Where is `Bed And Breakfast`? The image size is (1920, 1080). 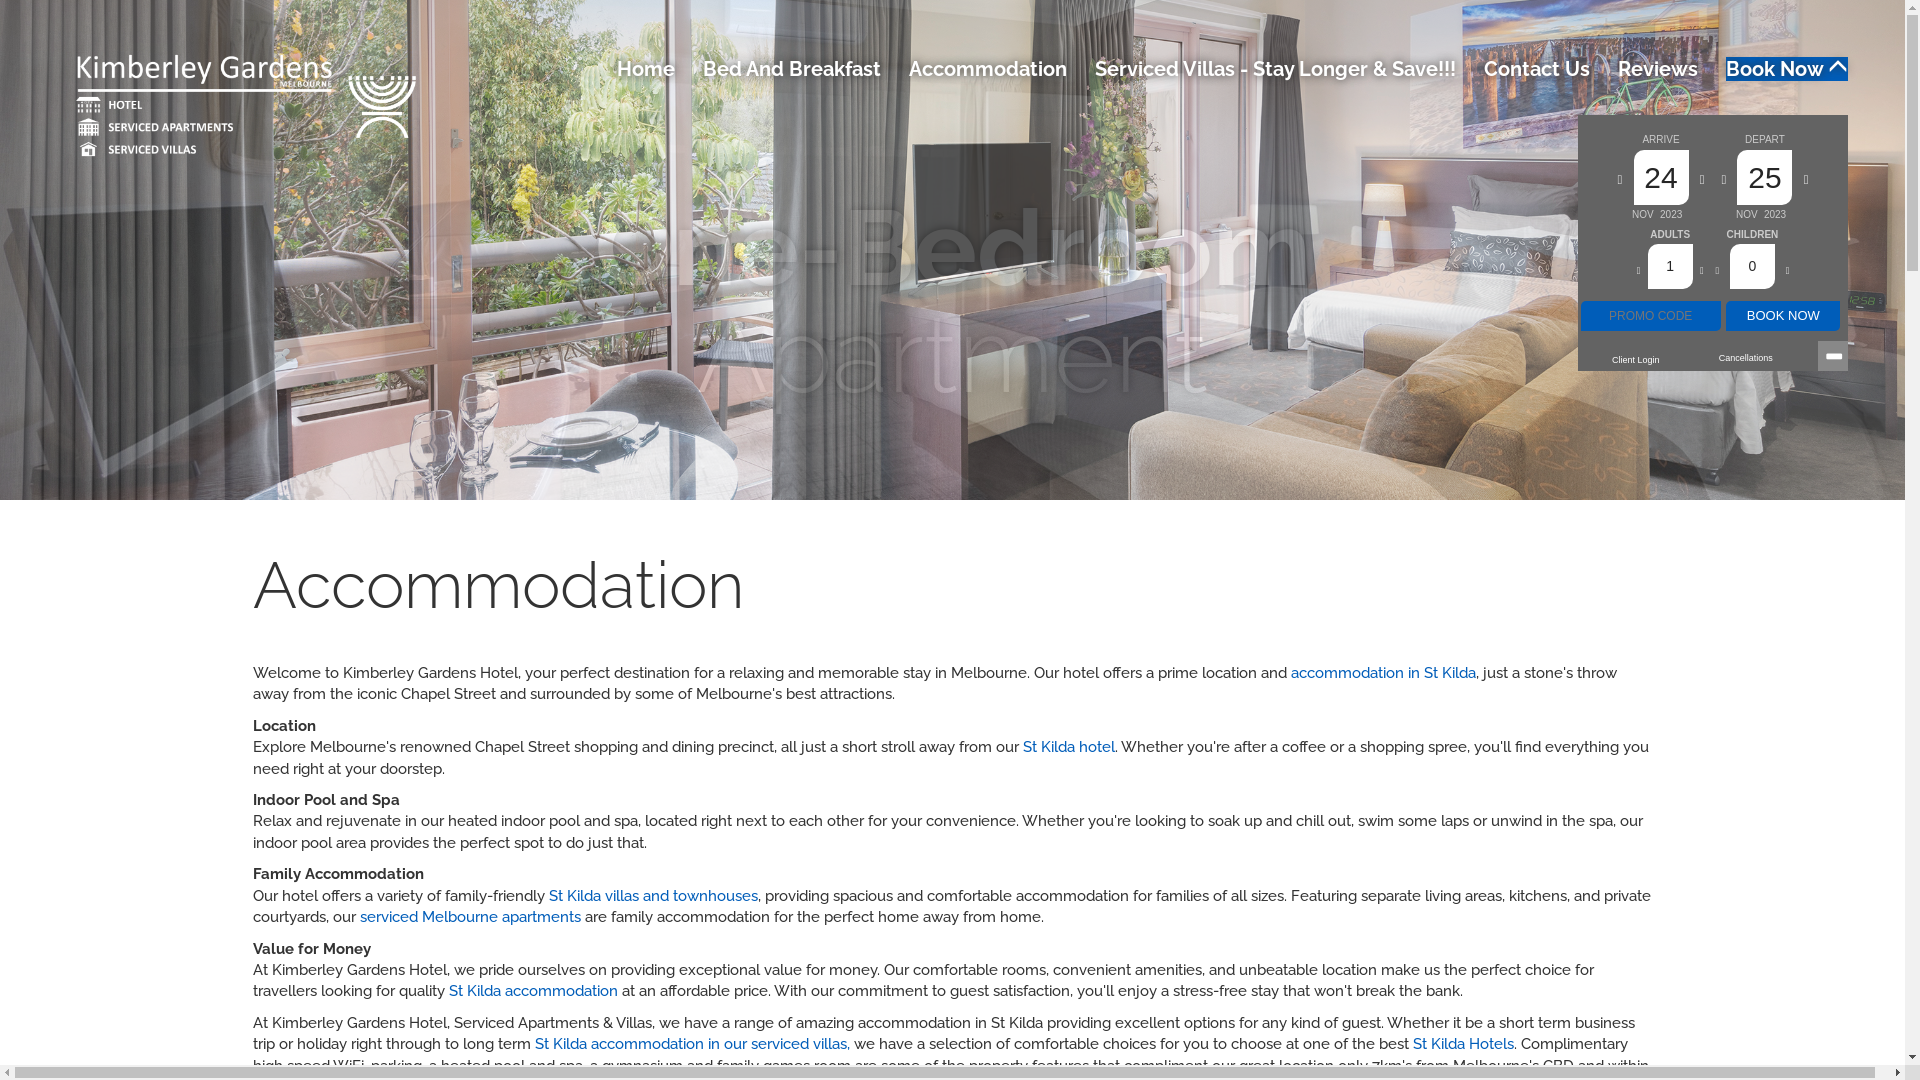 Bed And Breakfast is located at coordinates (792, 69).